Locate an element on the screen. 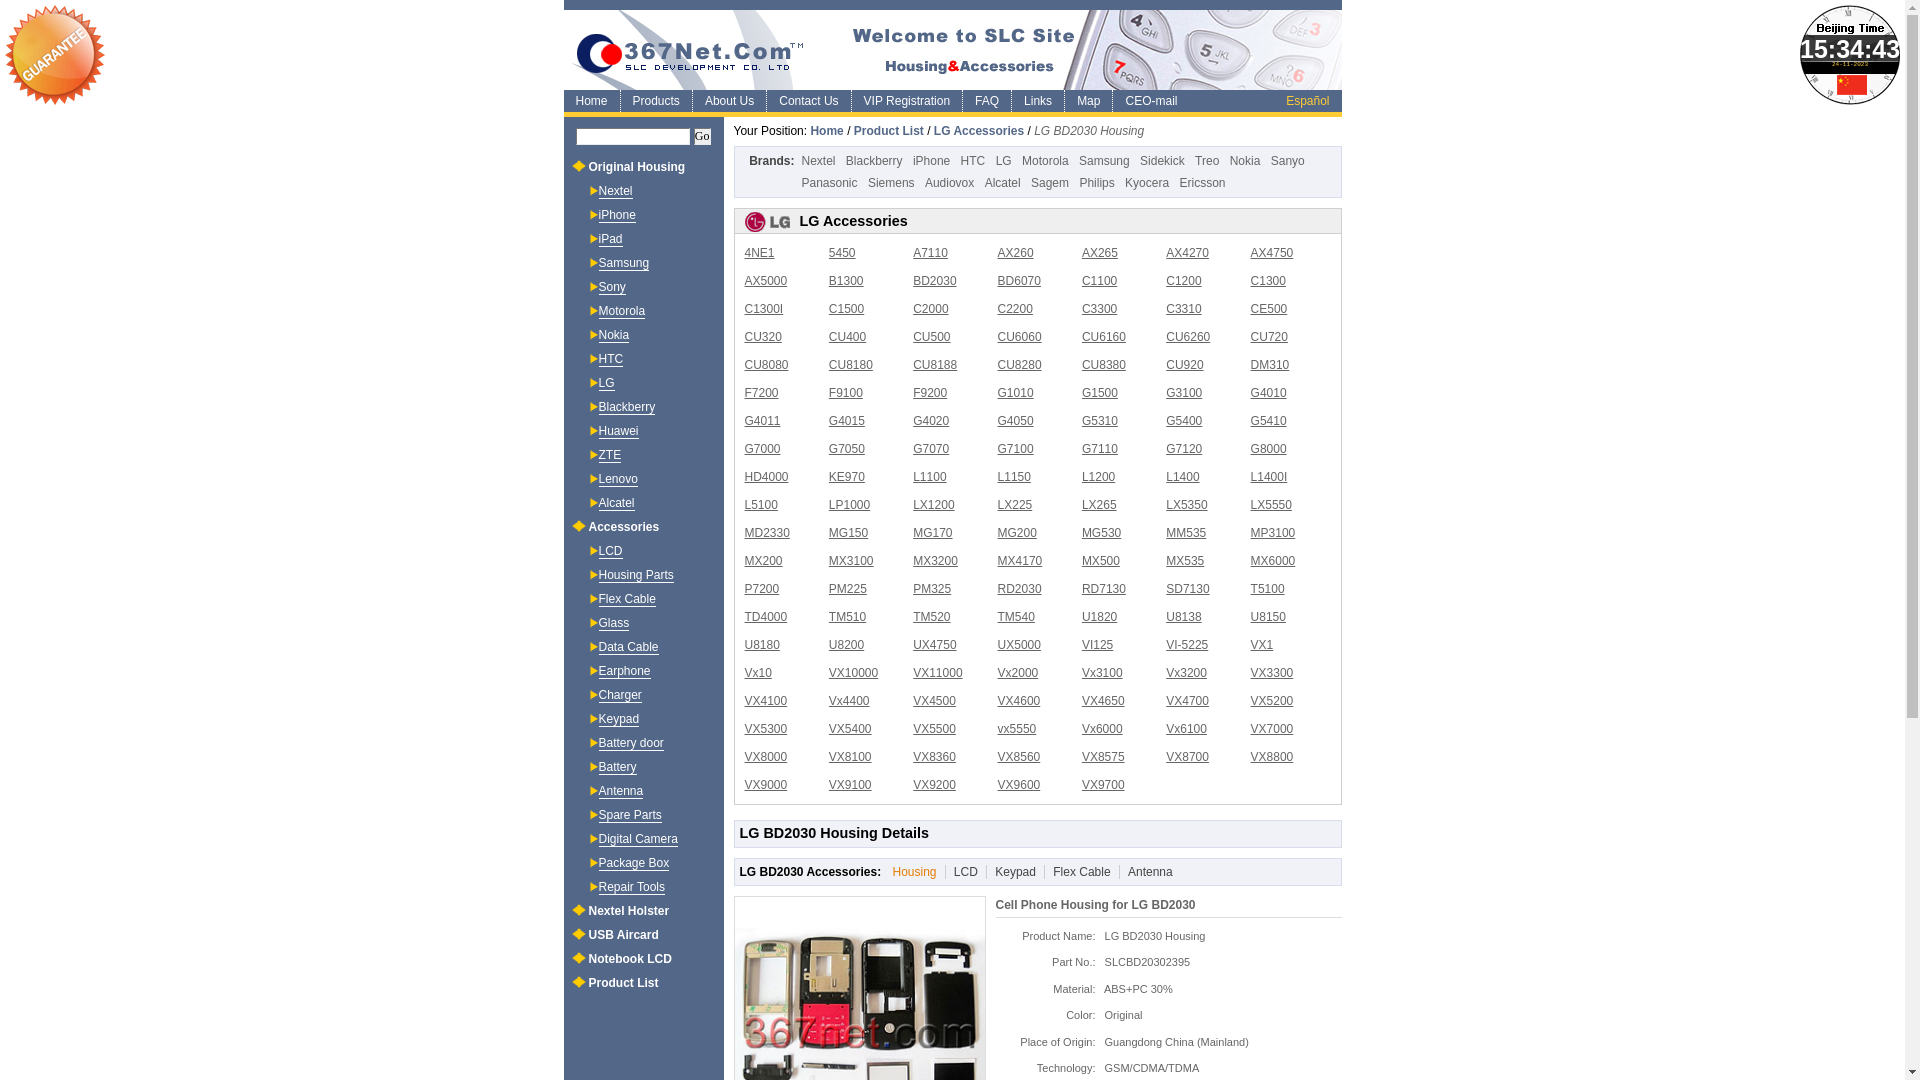  LCD is located at coordinates (962, 872).